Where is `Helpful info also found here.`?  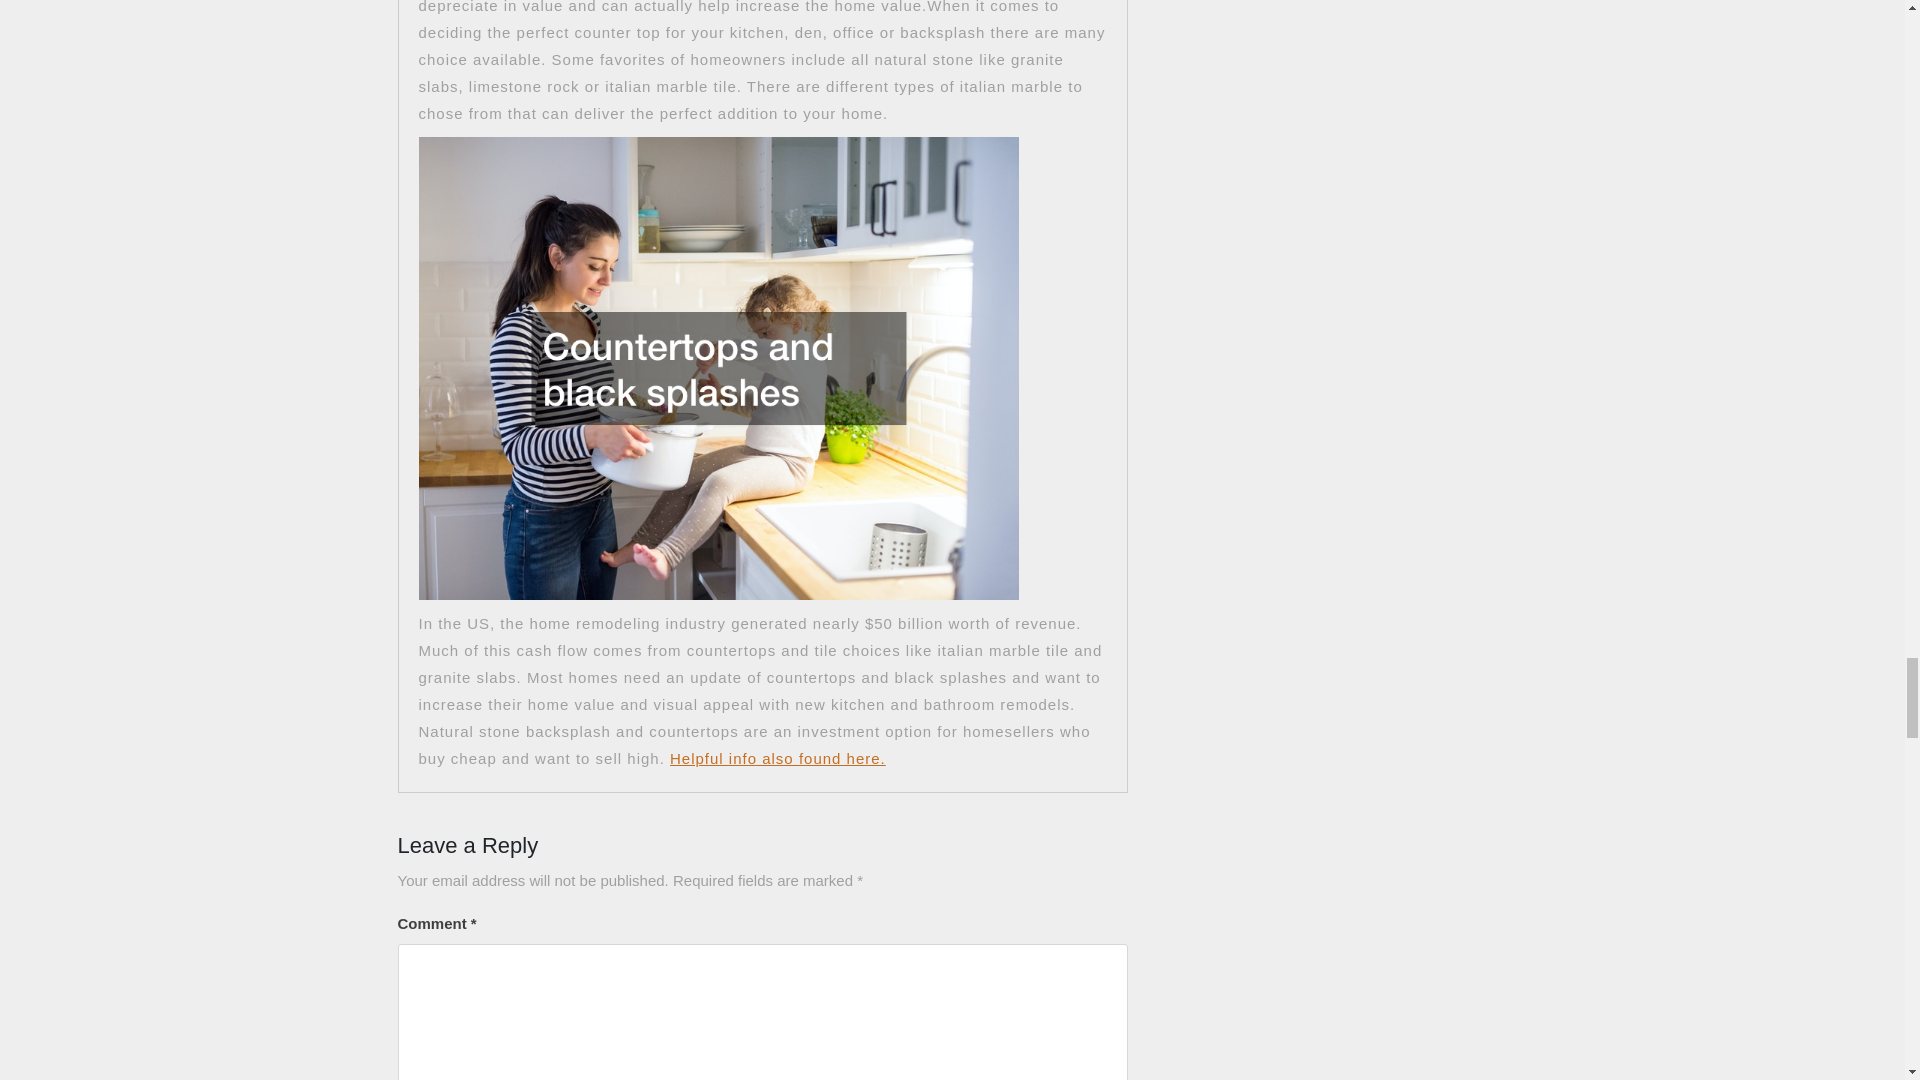 Helpful info also found here. is located at coordinates (778, 758).